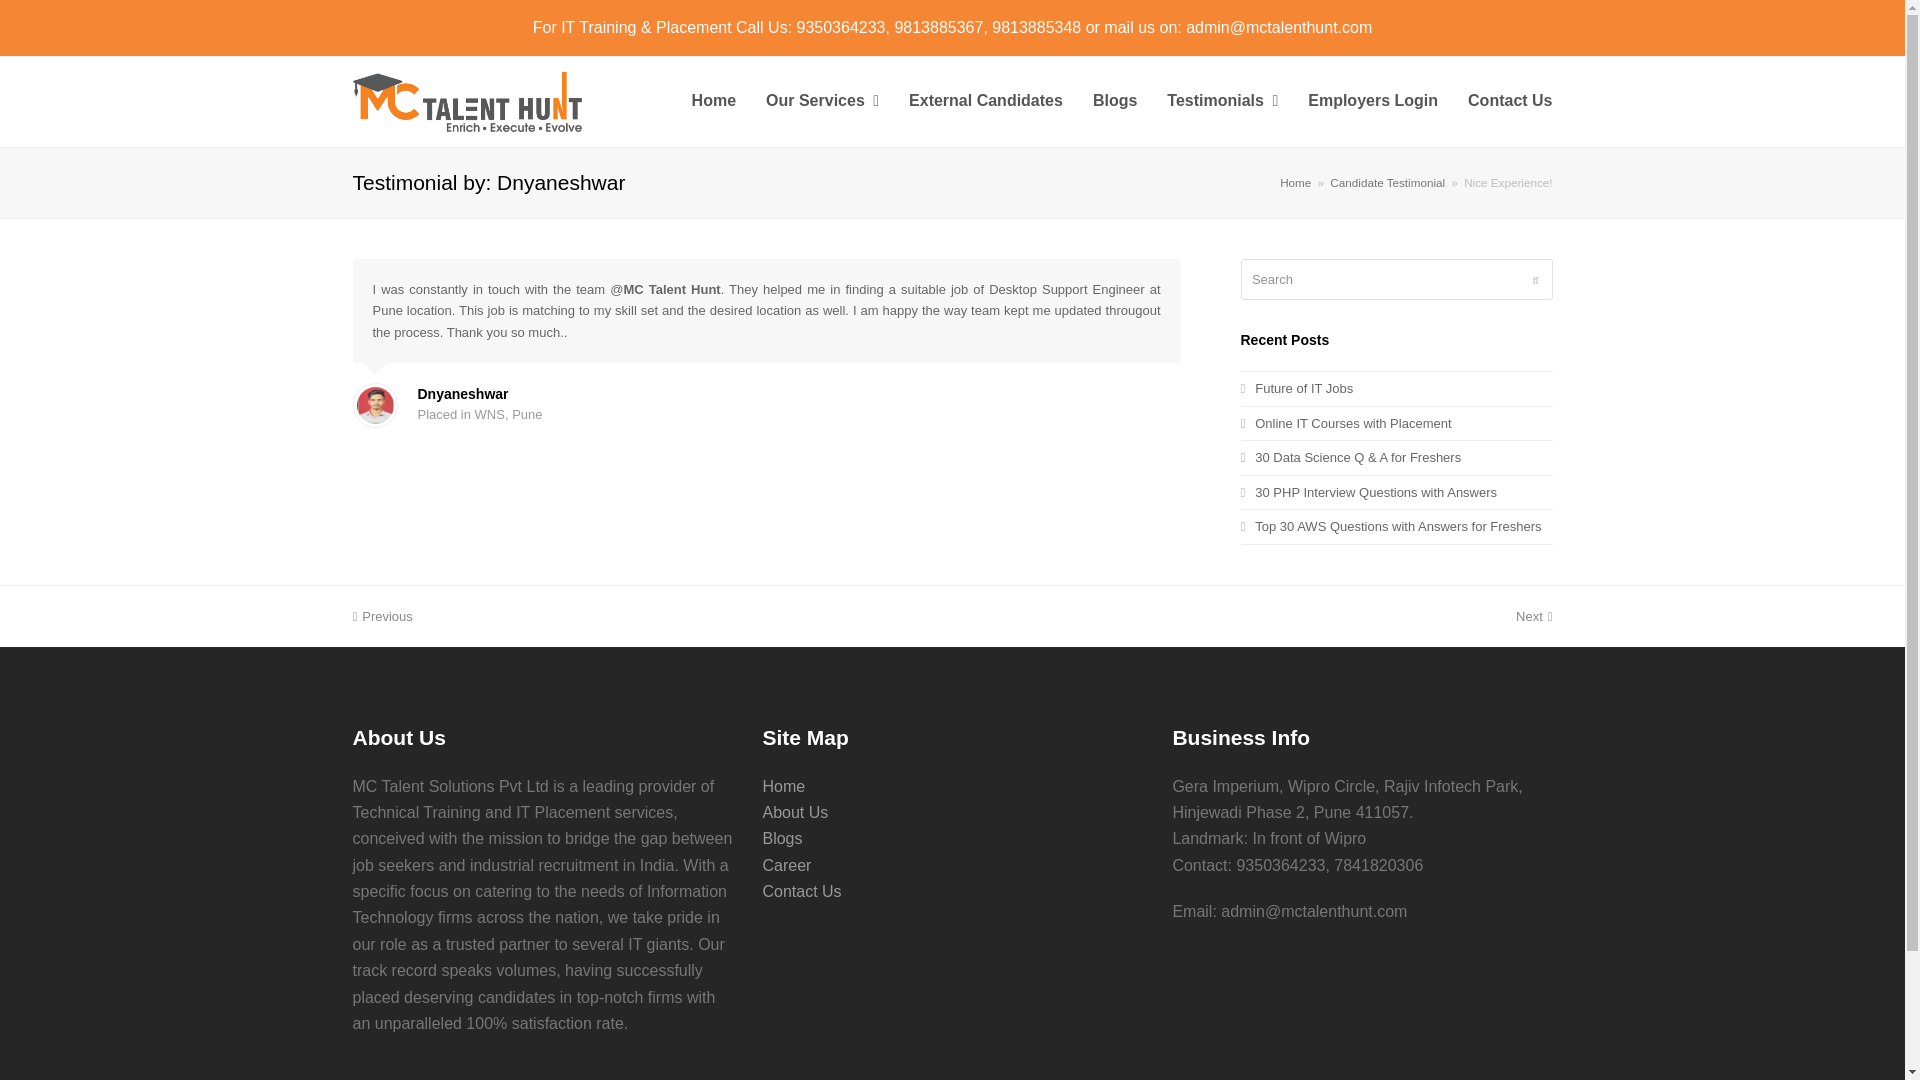  Describe the element at coordinates (1346, 422) in the screenshot. I see `Online IT Courses with Placement` at that location.